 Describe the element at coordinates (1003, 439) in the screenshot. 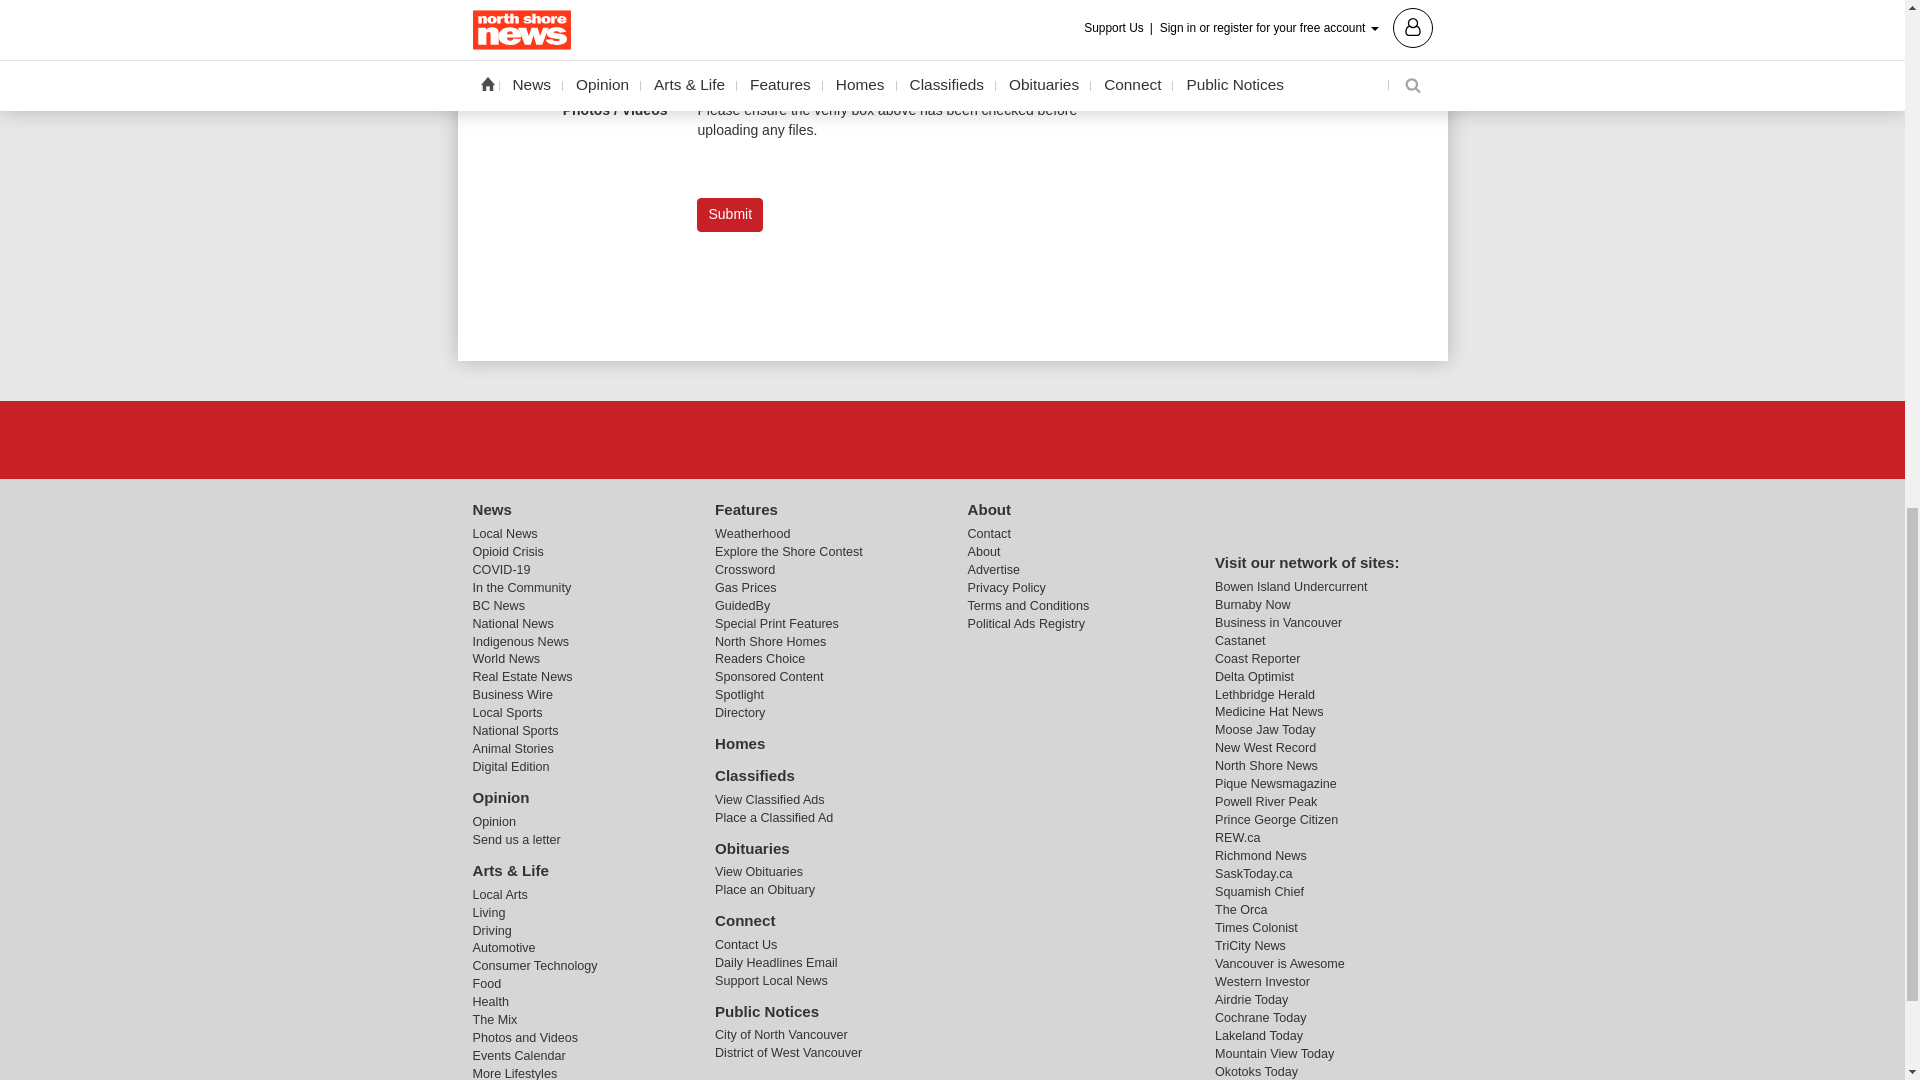

I see `Instagram` at that location.